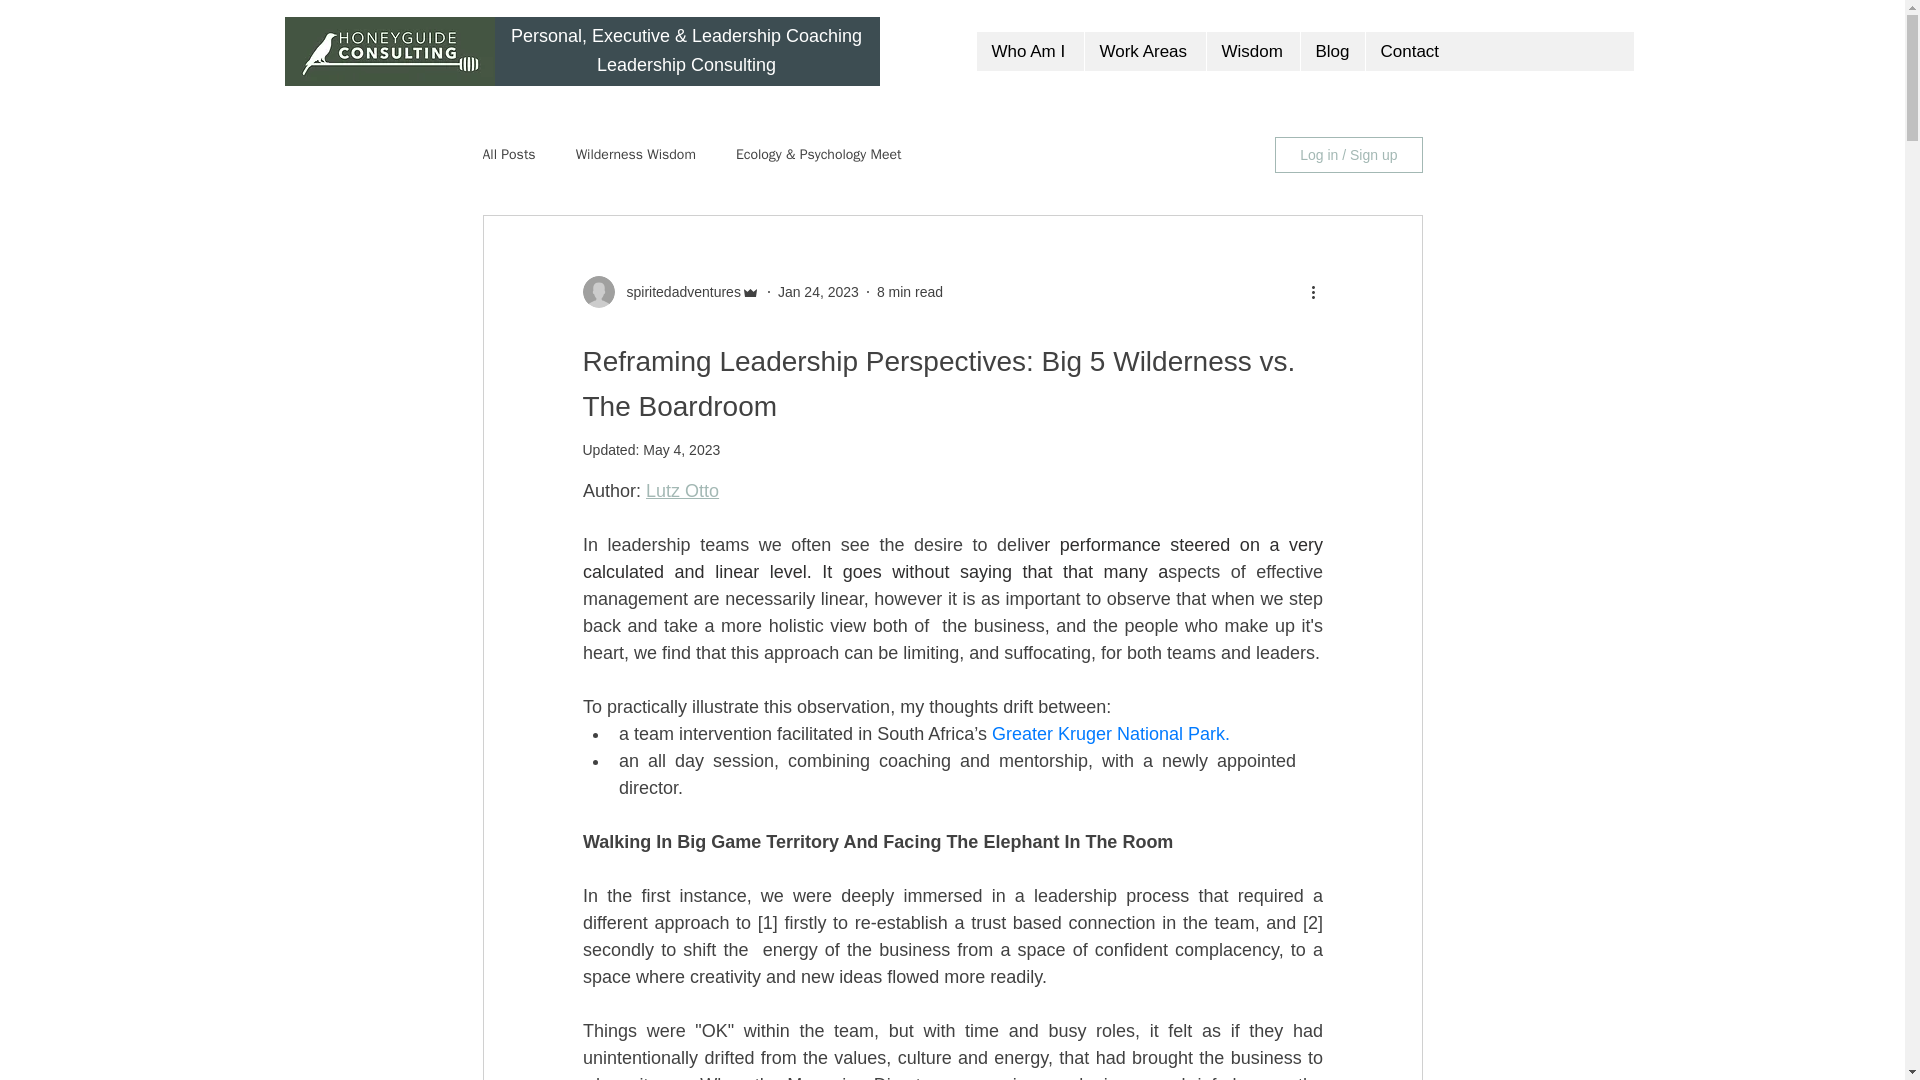 This screenshot has width=1920, height=1080. What do you see at coordinates (682, 449) in the screenshot?
I see `May 4, 2023` at bounding box center [682, 449].